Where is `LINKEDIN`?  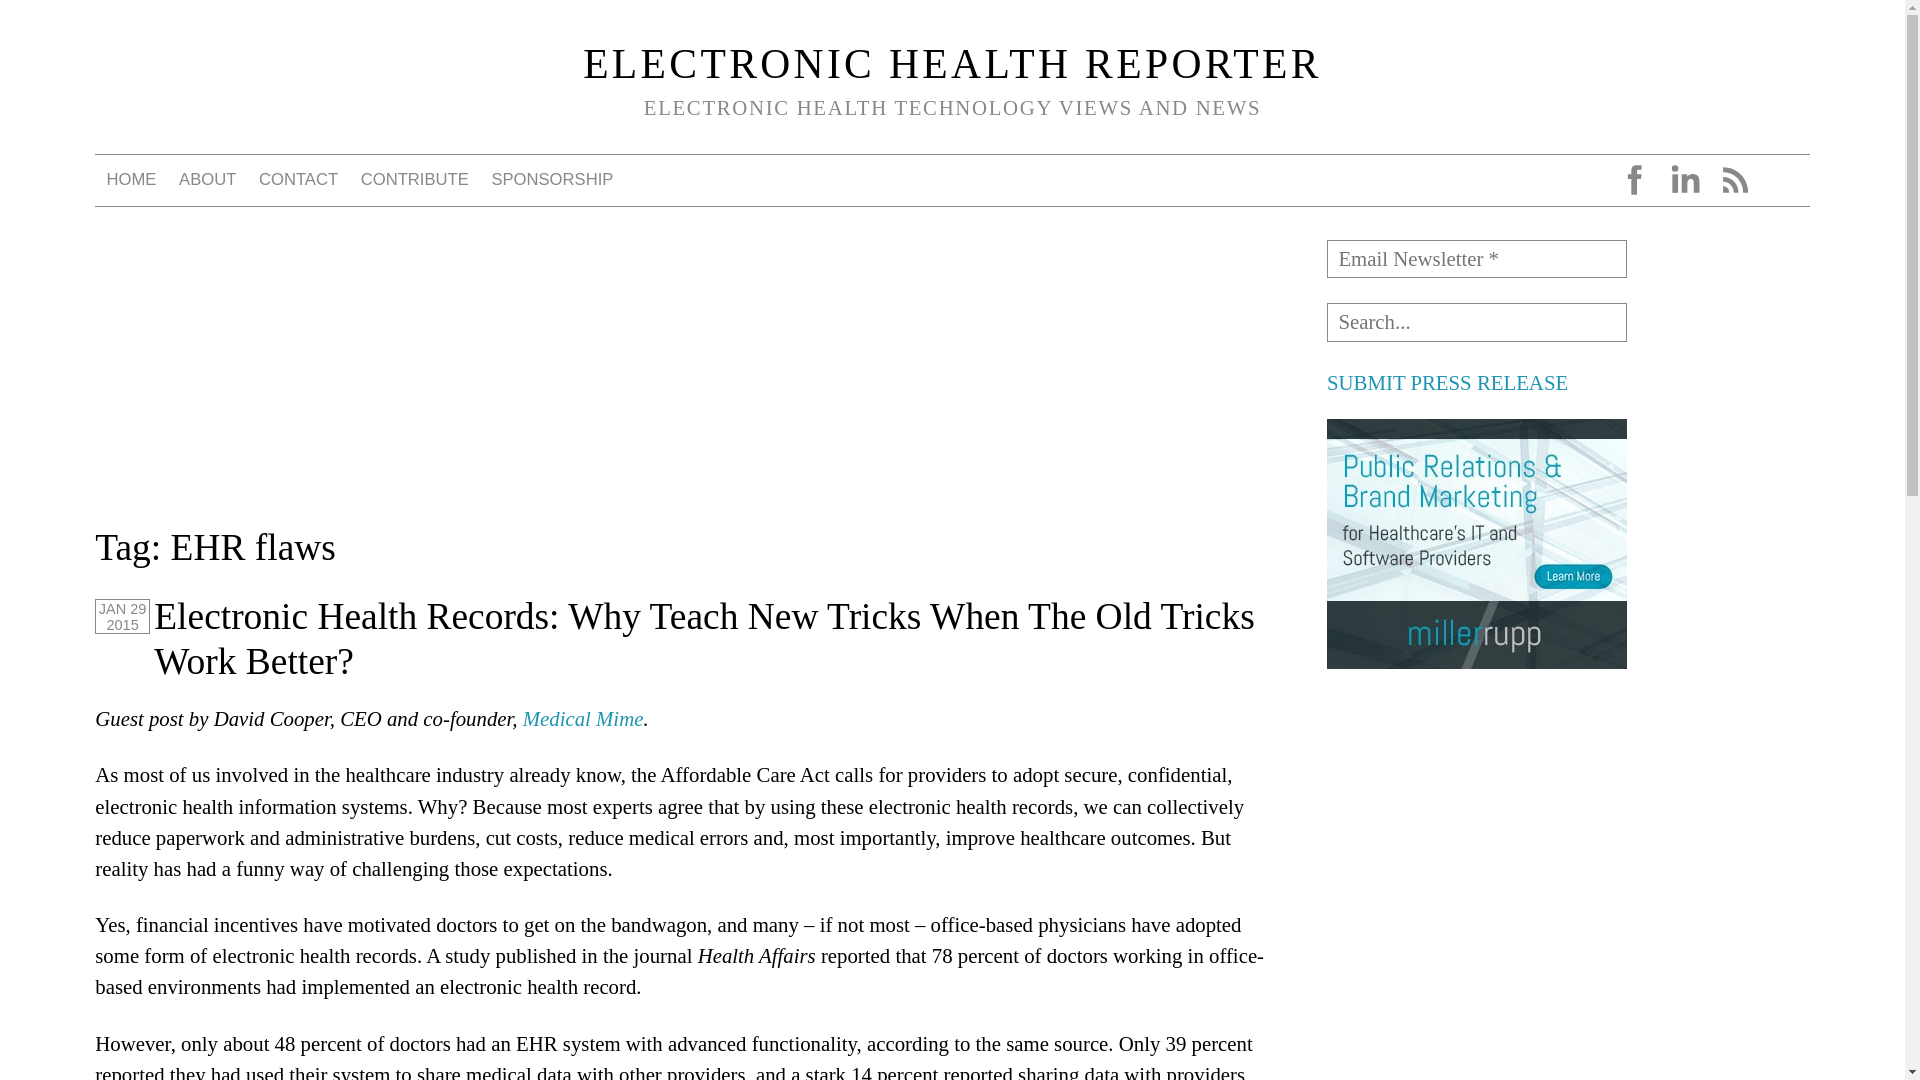 LINKEDIN is located at coordinates (1684, 179).